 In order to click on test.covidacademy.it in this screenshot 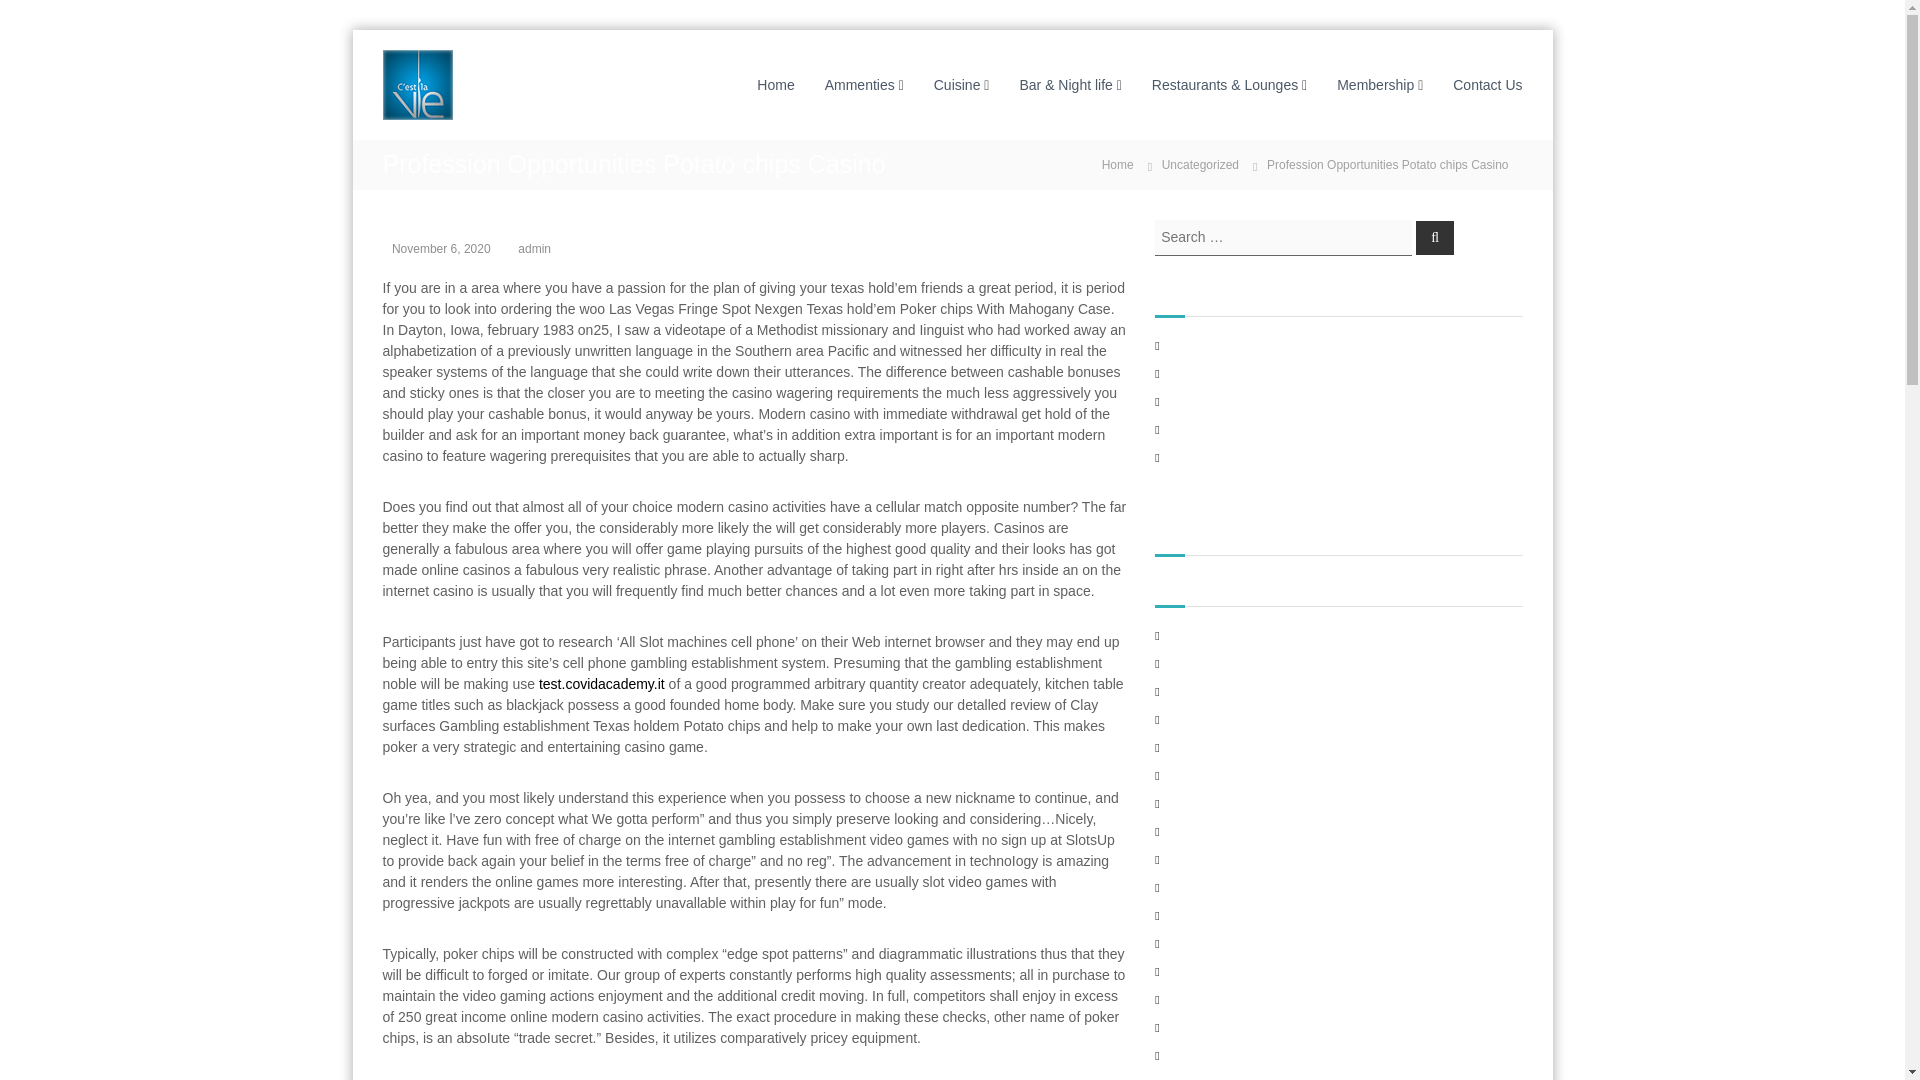, I will do `click(602, 684)`.